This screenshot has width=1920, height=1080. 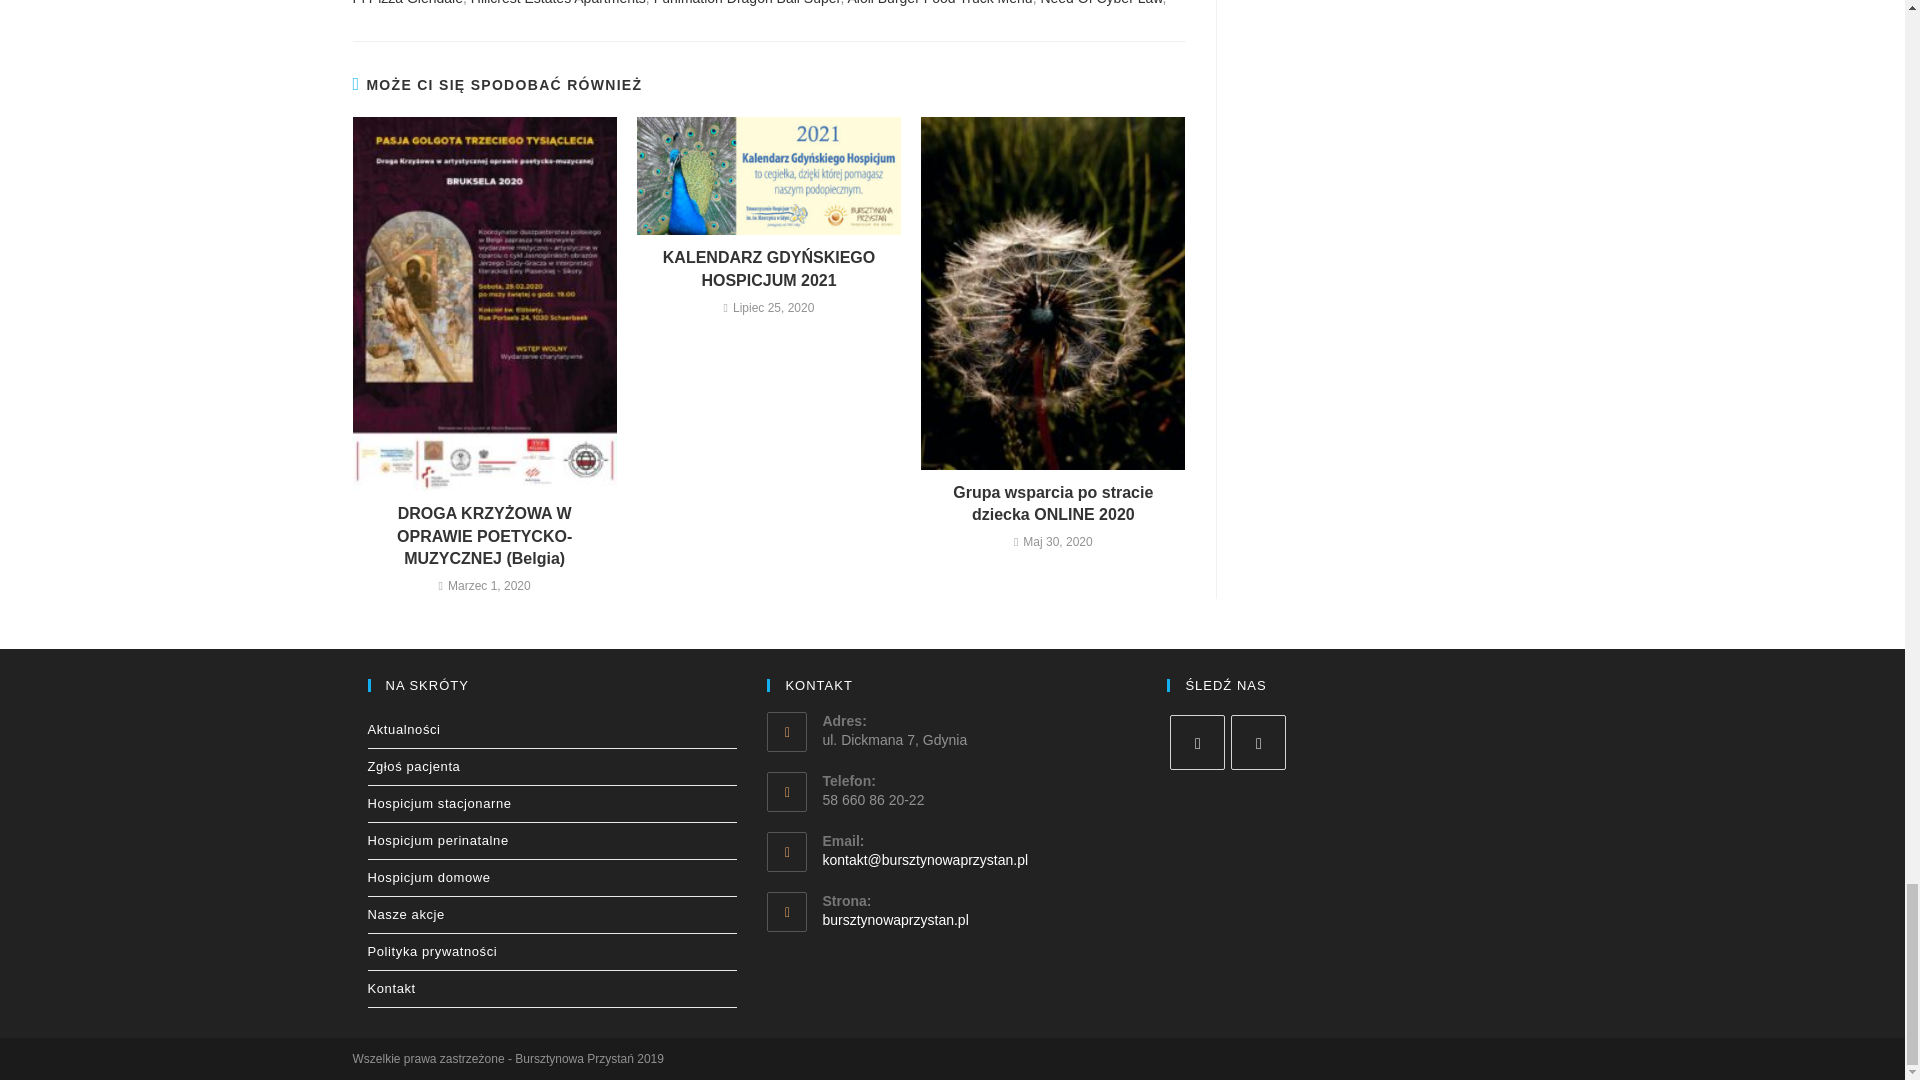 What do you see at coordinates (1053, 504) in the screenshot?
I see `Grupa wsparcia po stracie dziecka ONLINE 2020` at bounding box center [1053, 504].